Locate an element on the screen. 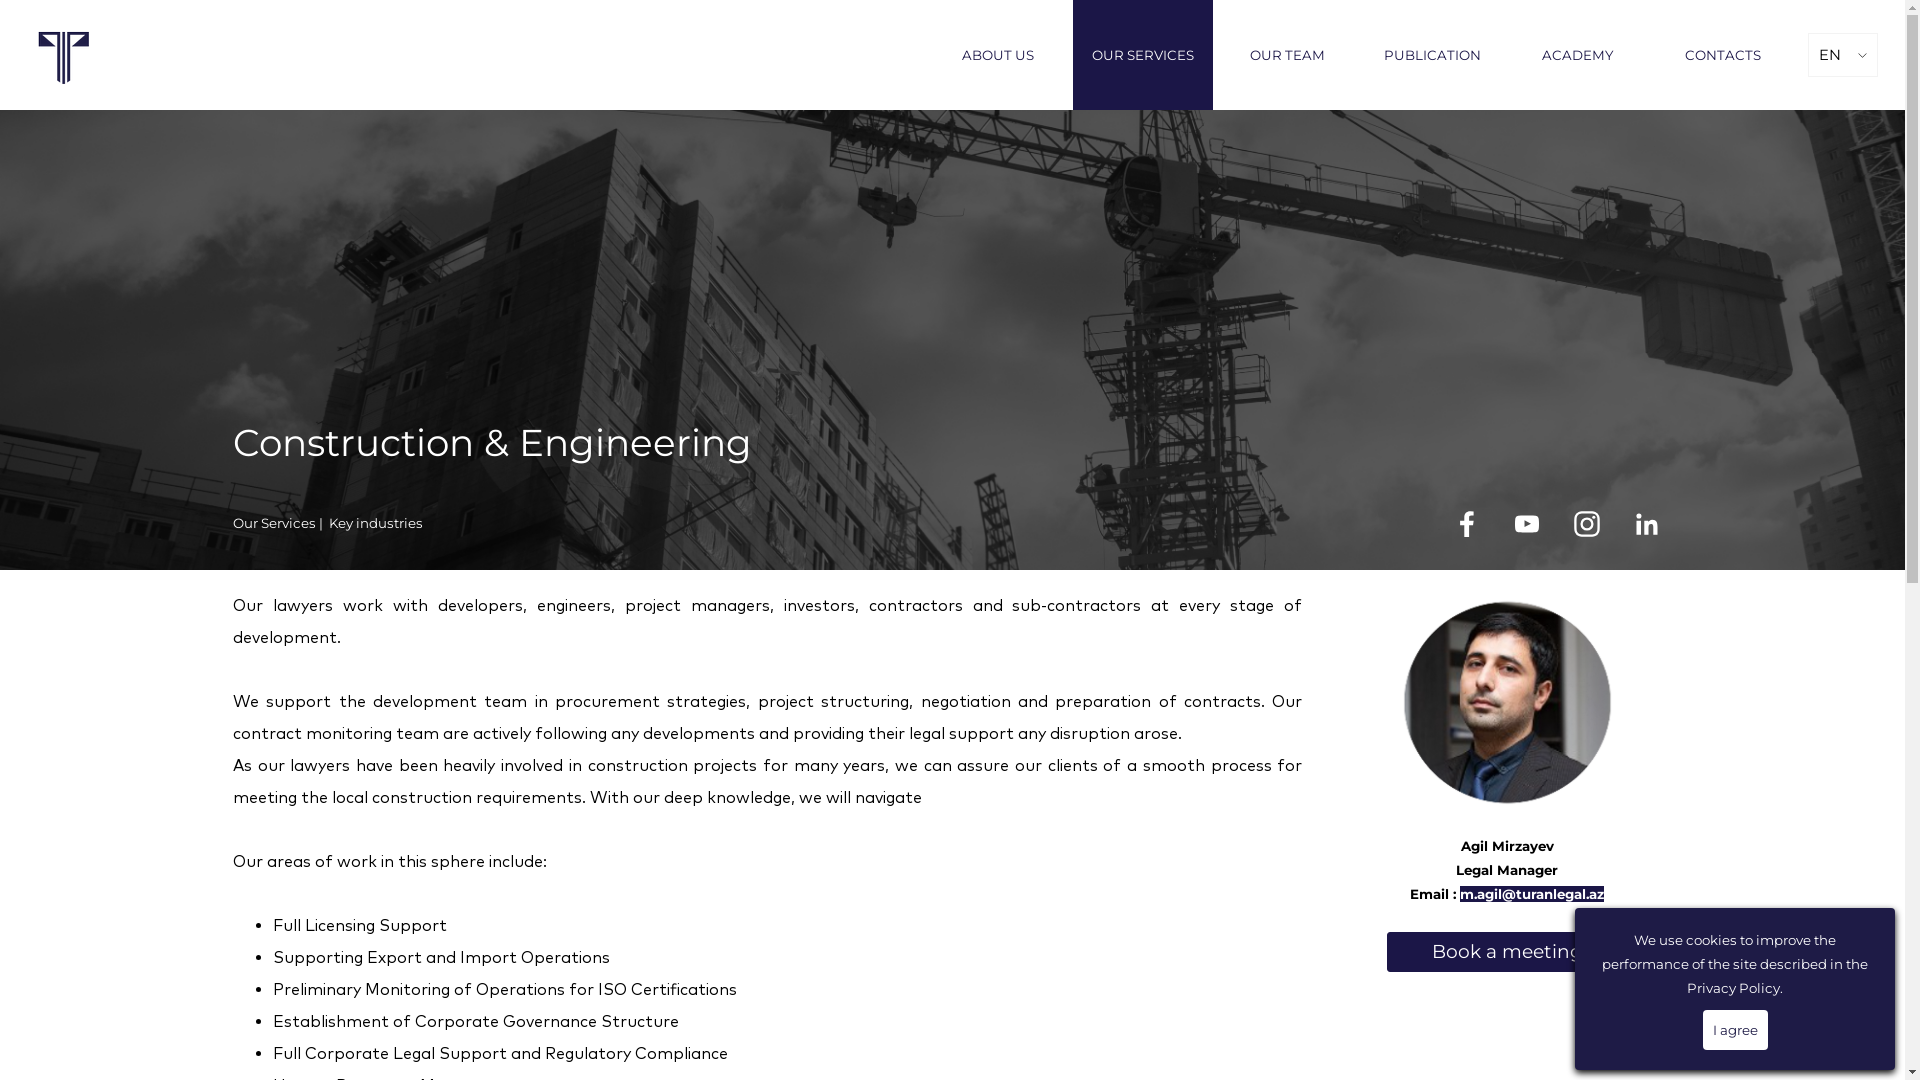  ABOUT US is located at coordinates (997, 55).